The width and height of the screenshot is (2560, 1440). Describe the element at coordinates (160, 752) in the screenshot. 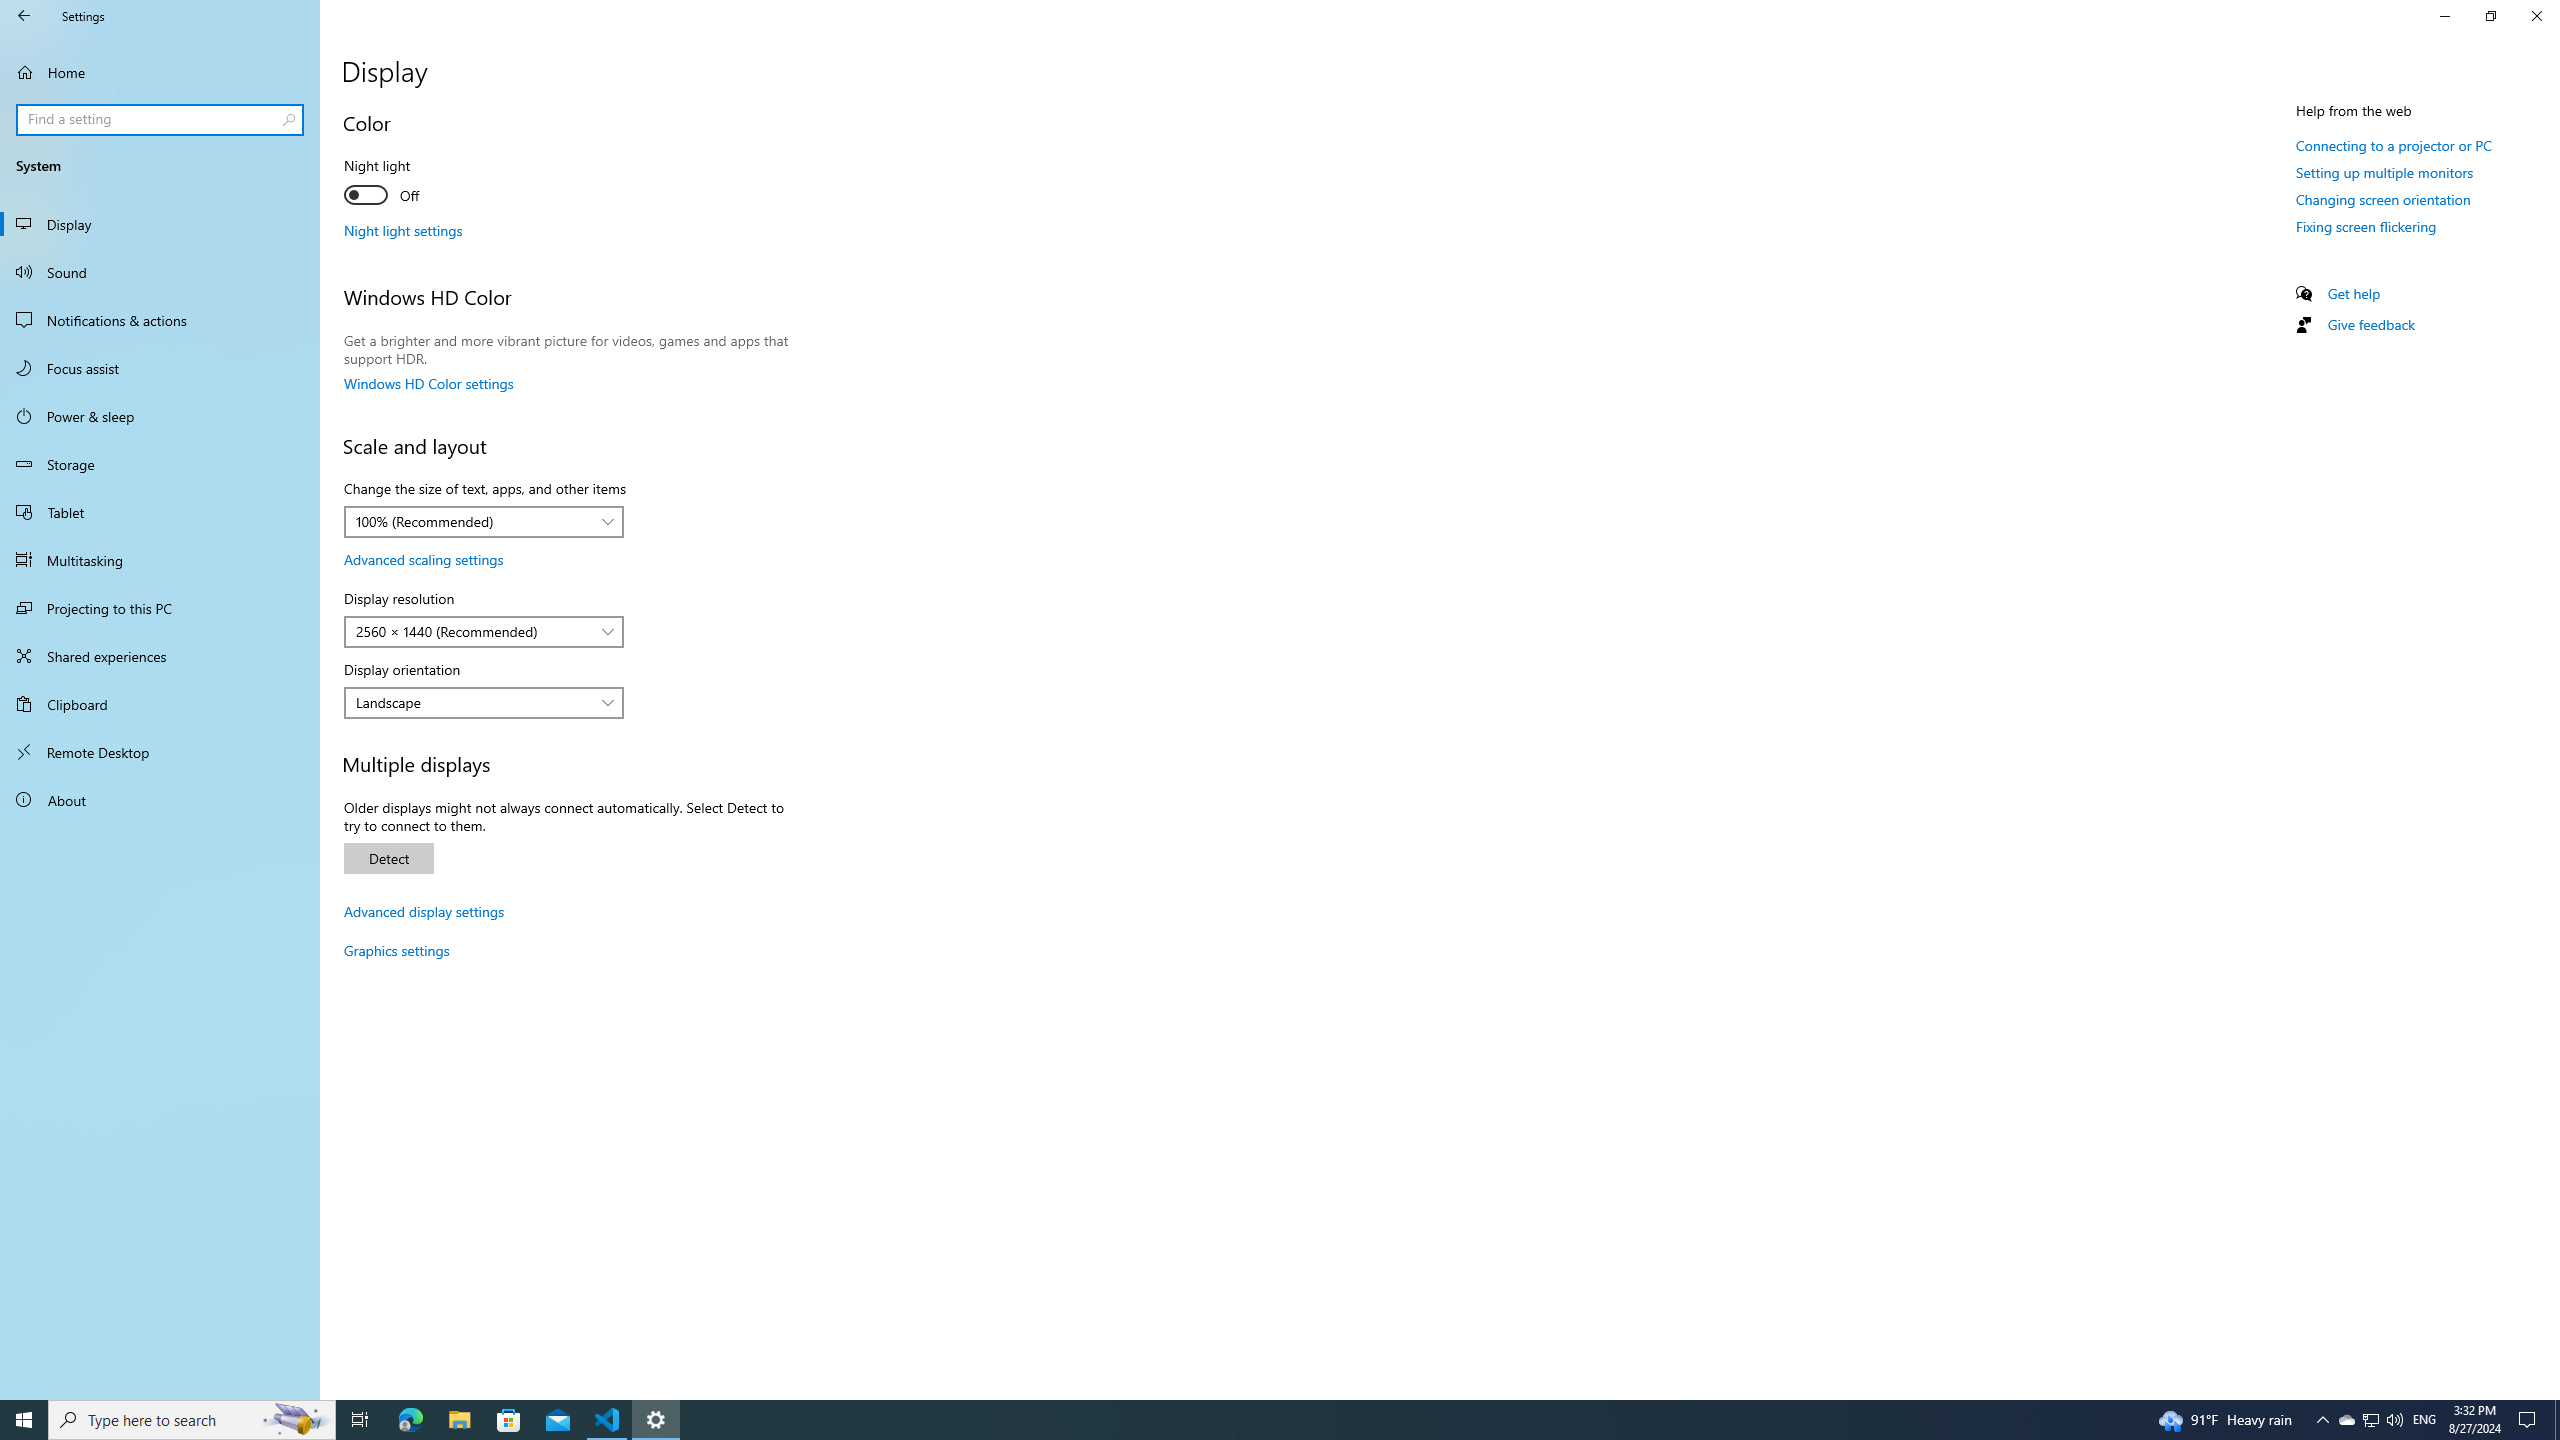

I see `Remote Desktop` at that location.